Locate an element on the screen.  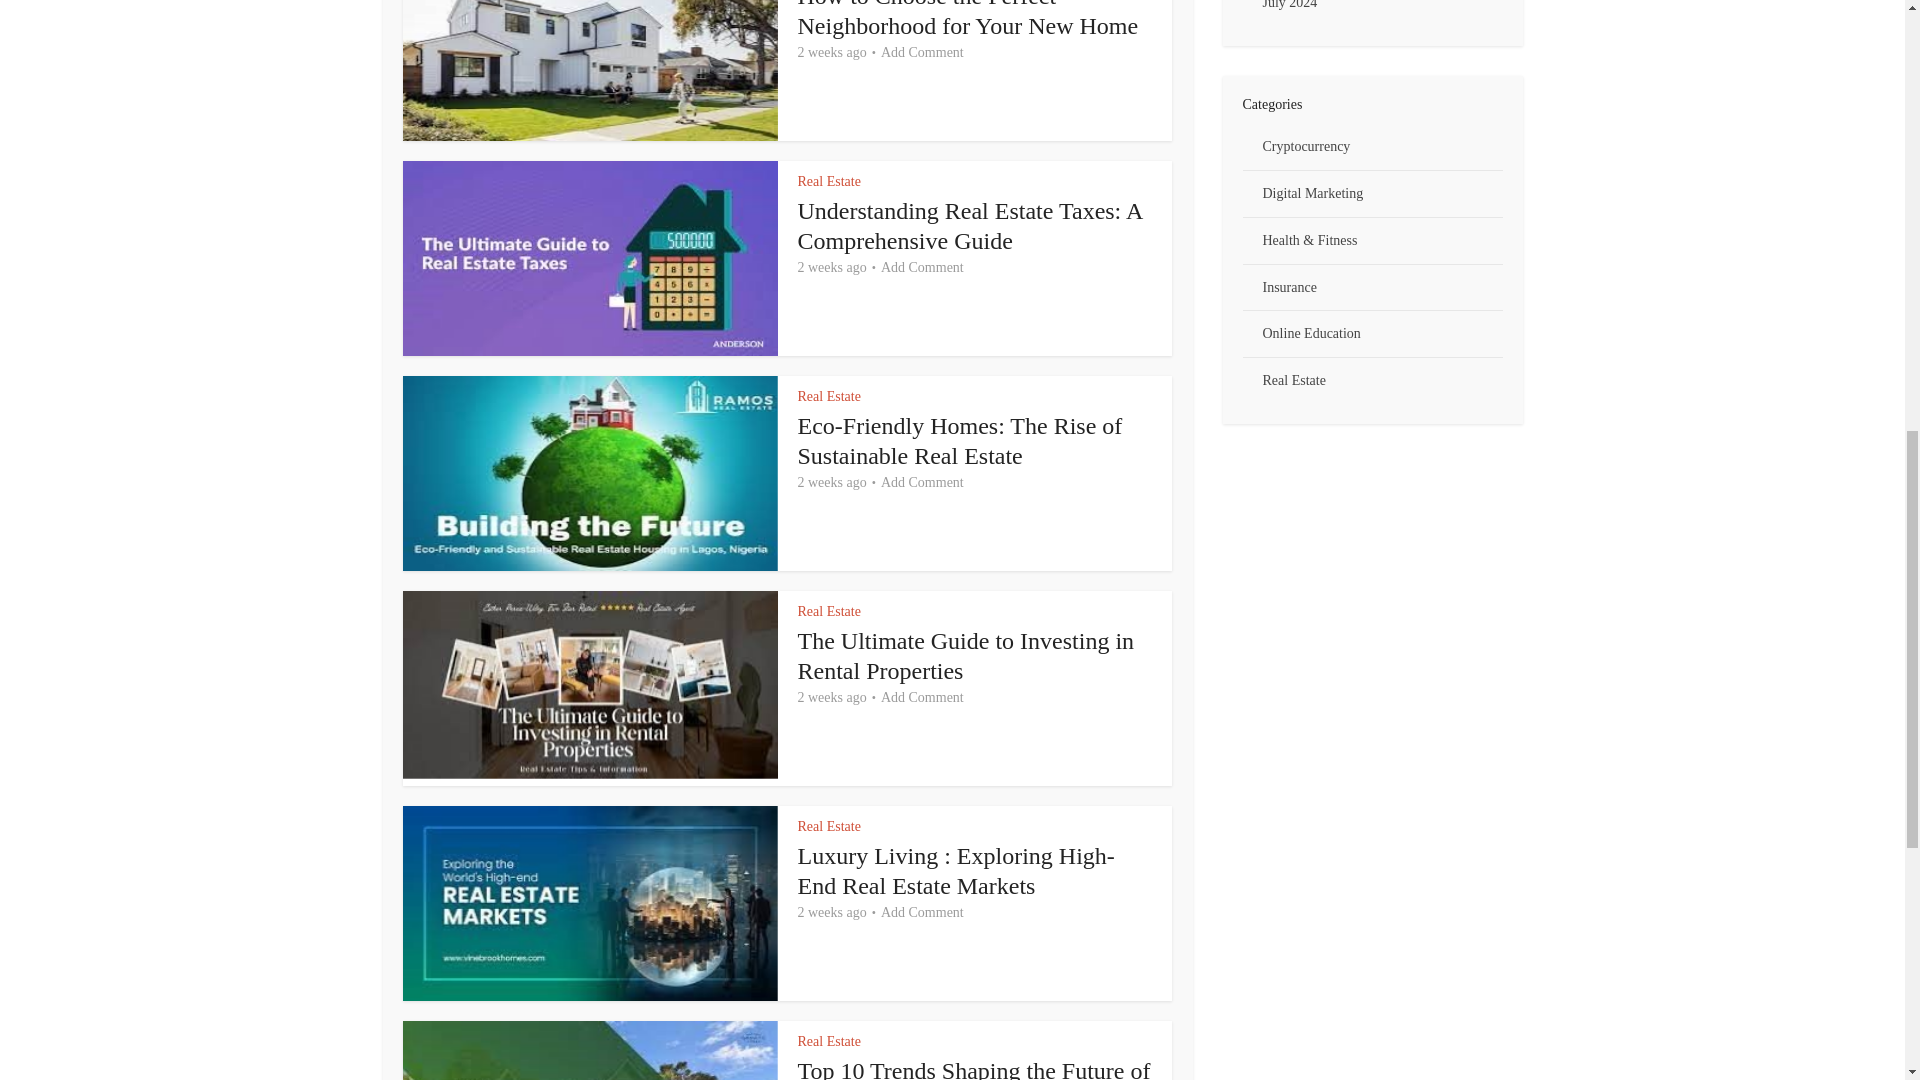
Eco-Friendly Homes: The Rise of Sustainable Real Estate is located at coordinates (960, 440).